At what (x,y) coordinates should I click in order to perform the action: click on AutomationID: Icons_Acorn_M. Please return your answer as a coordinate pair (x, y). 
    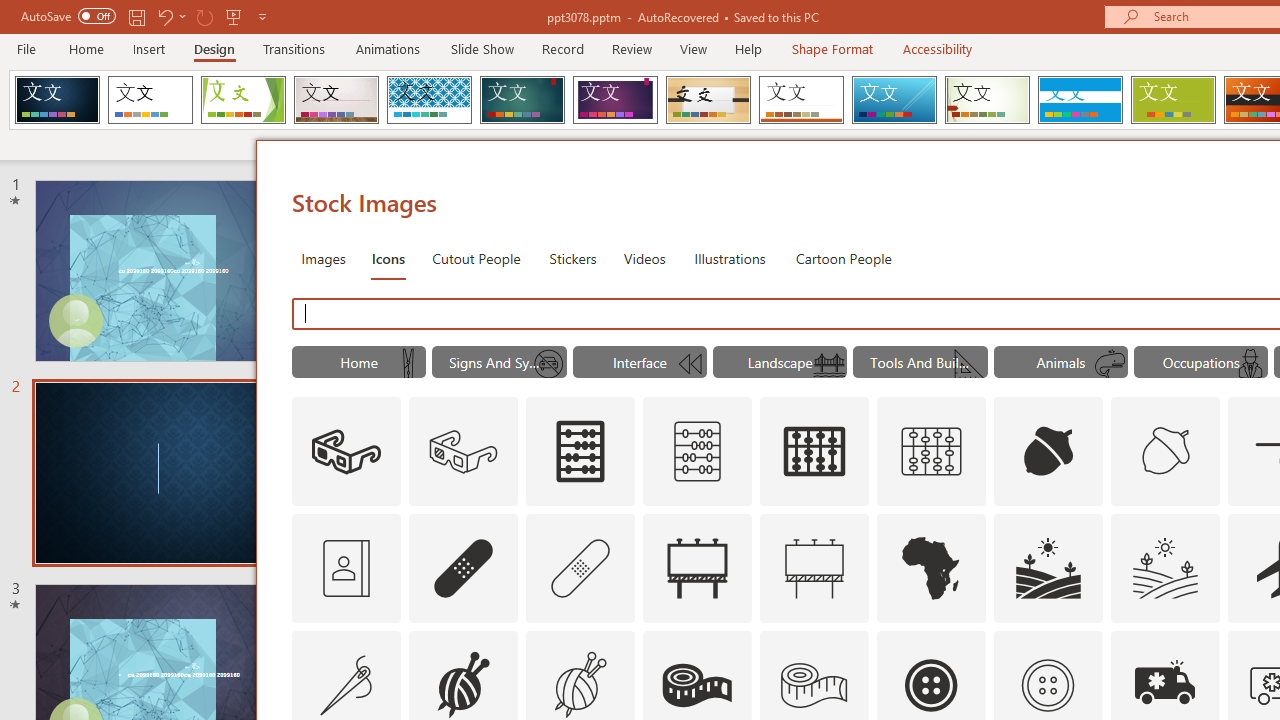
    Looking at the image, I should click on (1166, 452).